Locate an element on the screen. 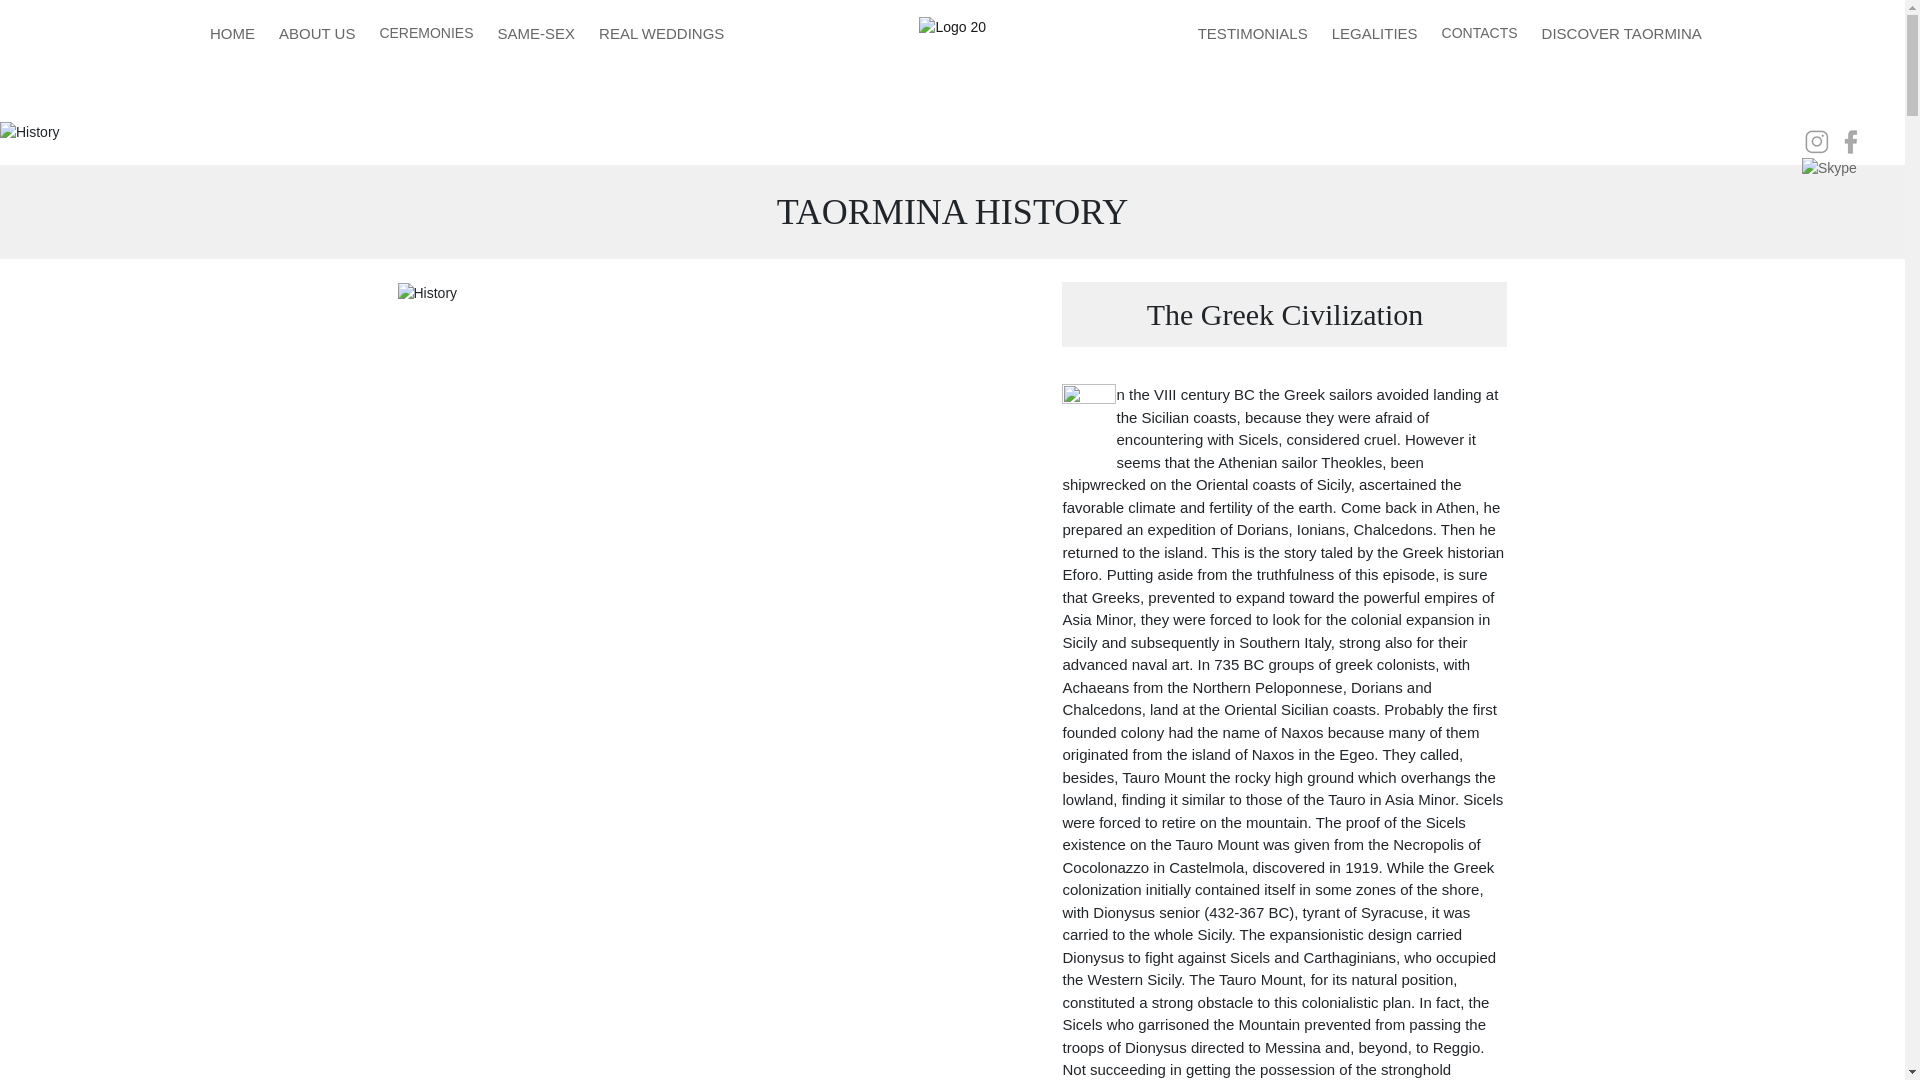  LEGALITIES is located at coordinates (1375, 32).